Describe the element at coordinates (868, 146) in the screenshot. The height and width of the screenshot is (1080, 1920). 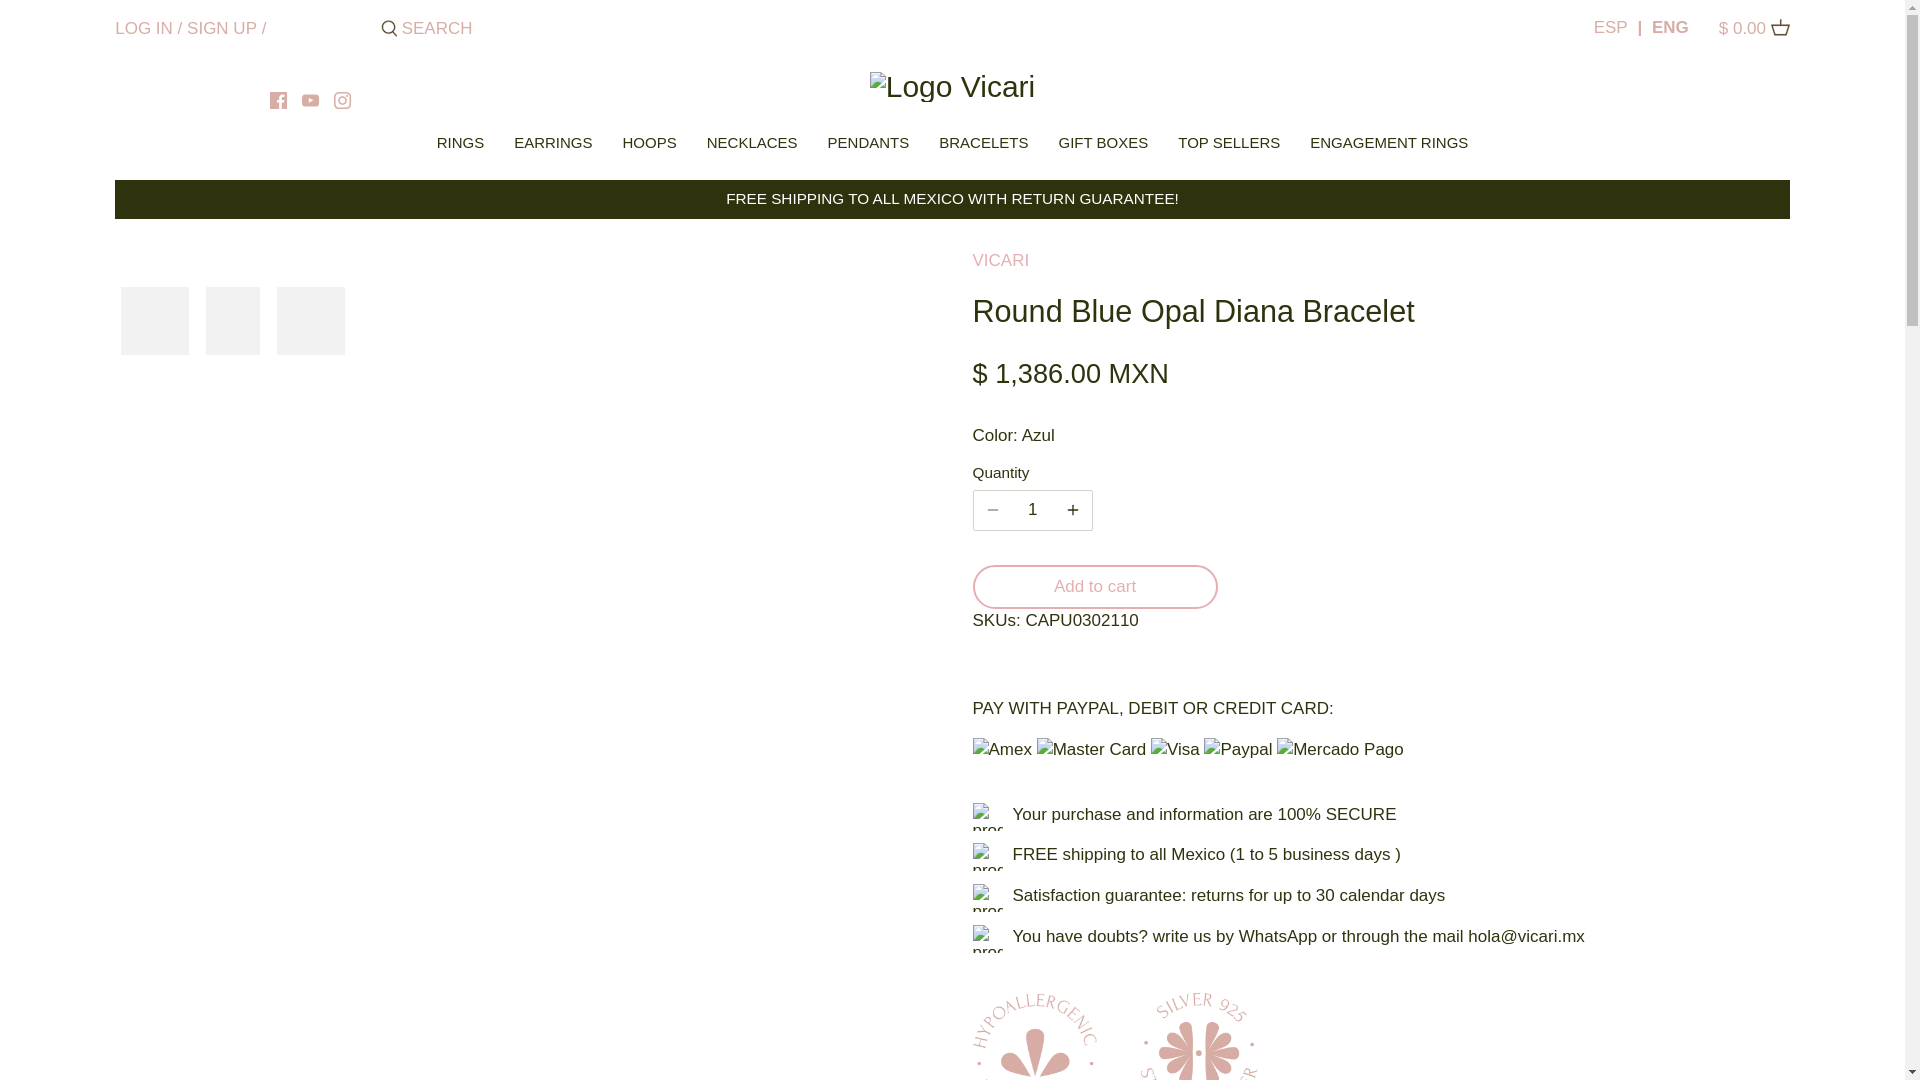
I see `PENDANTS` at that location.